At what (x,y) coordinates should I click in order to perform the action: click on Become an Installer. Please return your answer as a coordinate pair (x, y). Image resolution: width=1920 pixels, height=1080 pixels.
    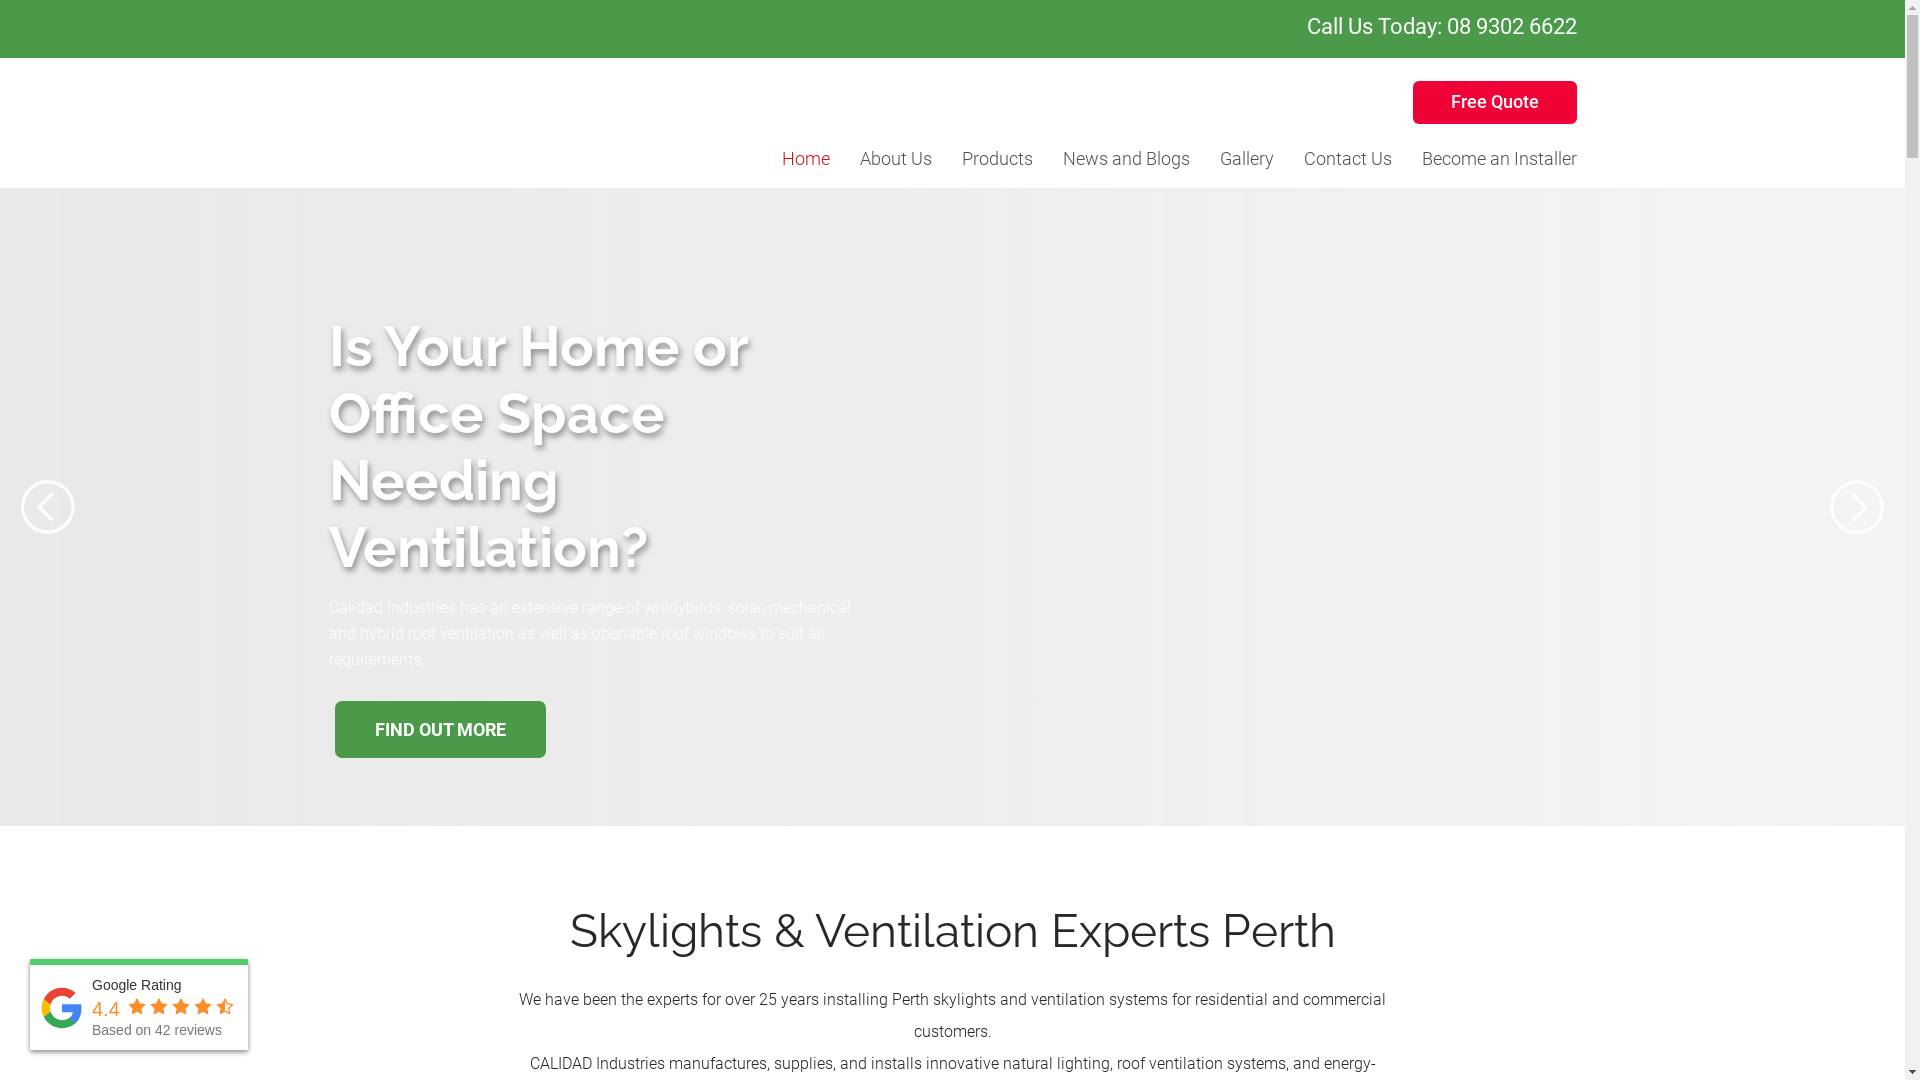
    Looking at the image, I should click on (1500, 158).